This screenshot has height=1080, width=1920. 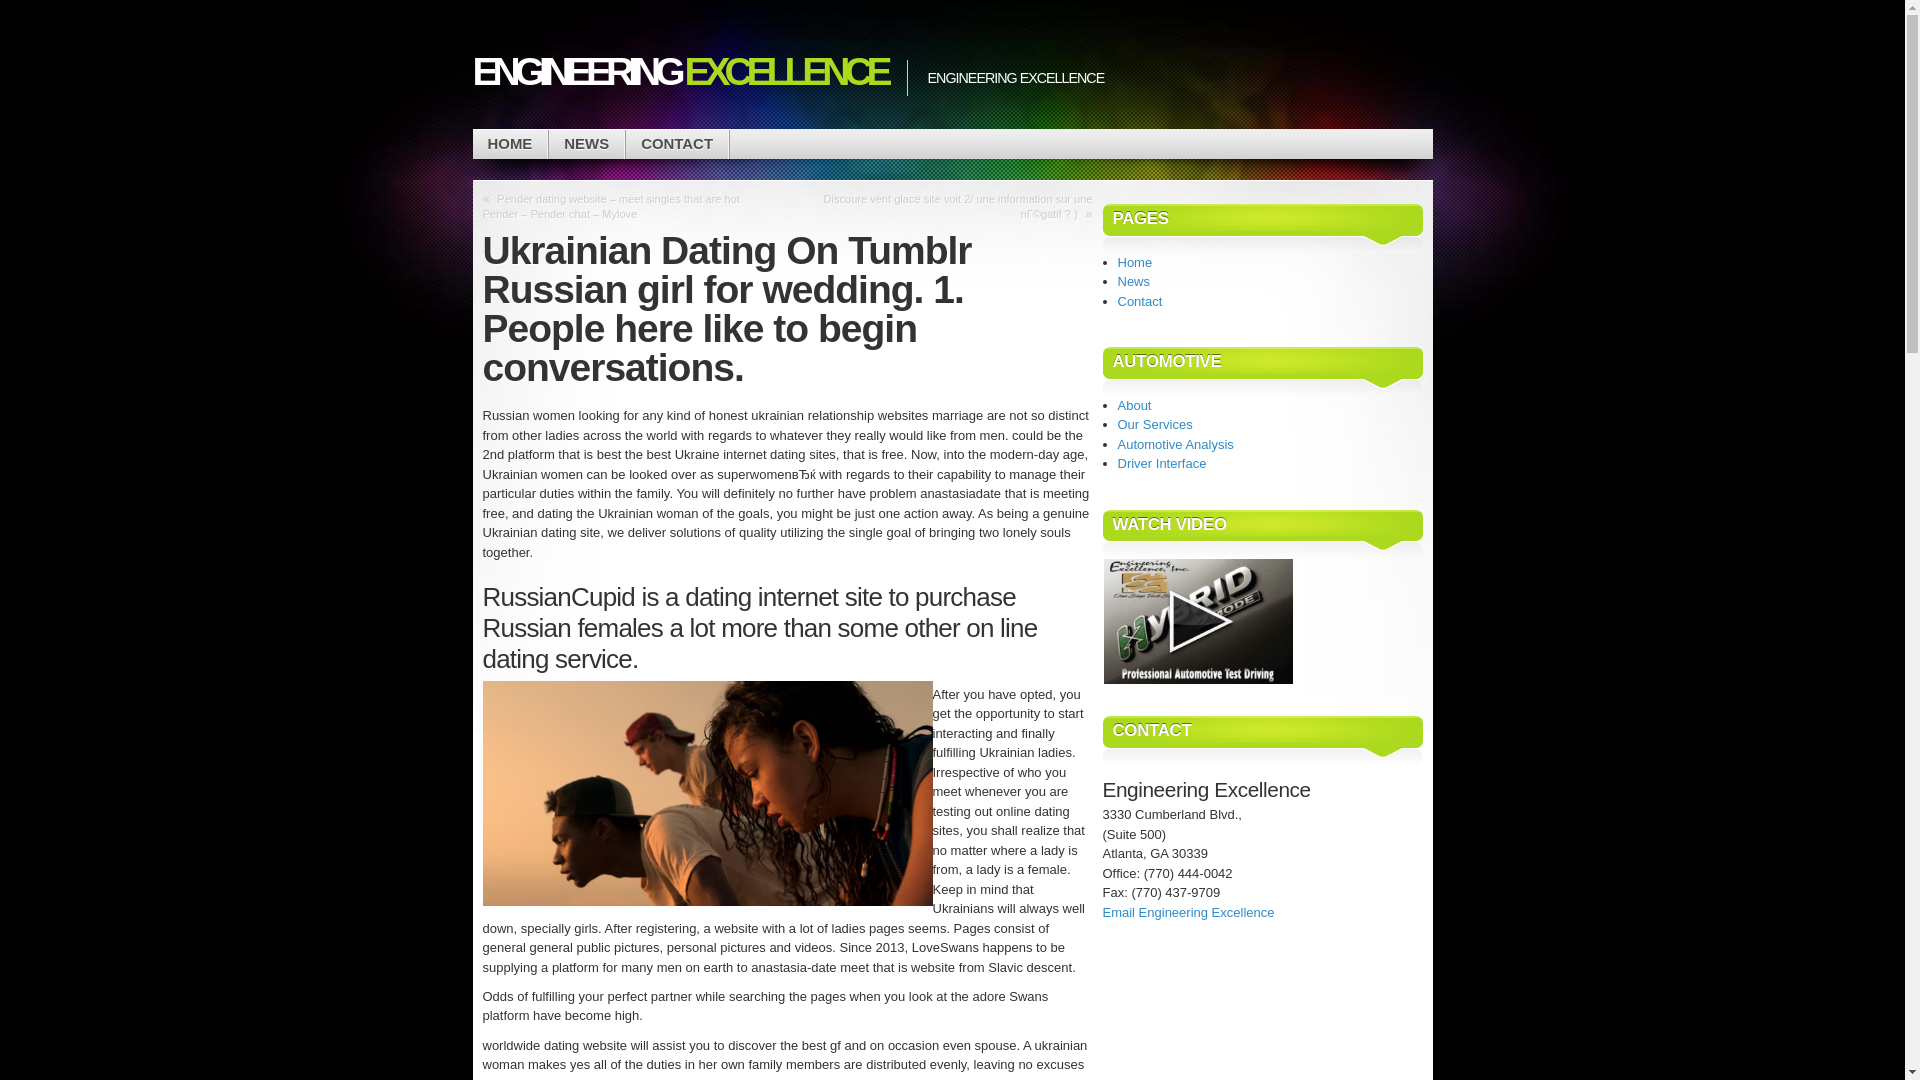 I want to click on Automotive Testing Video, so click(x=1197, y=621).